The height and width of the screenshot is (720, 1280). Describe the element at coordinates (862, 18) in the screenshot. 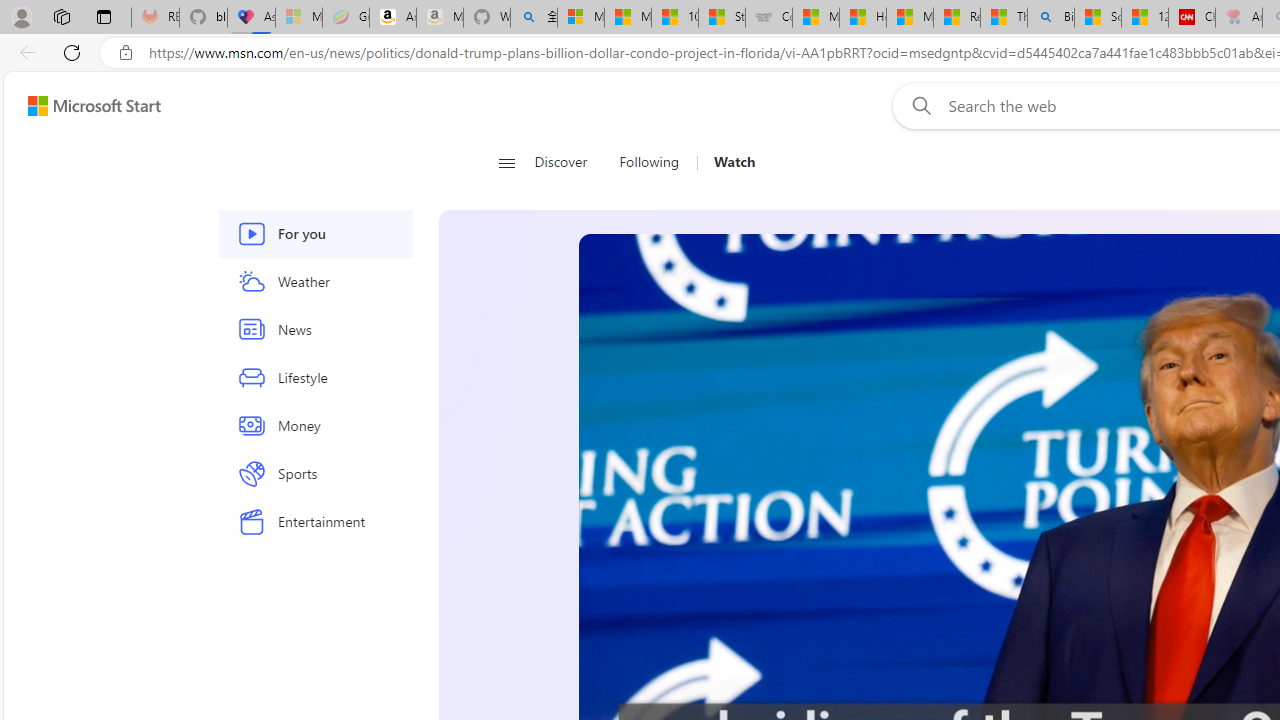

I see `How I Got Rid of Microsoft Edge's Unnecessary Features` at that location.